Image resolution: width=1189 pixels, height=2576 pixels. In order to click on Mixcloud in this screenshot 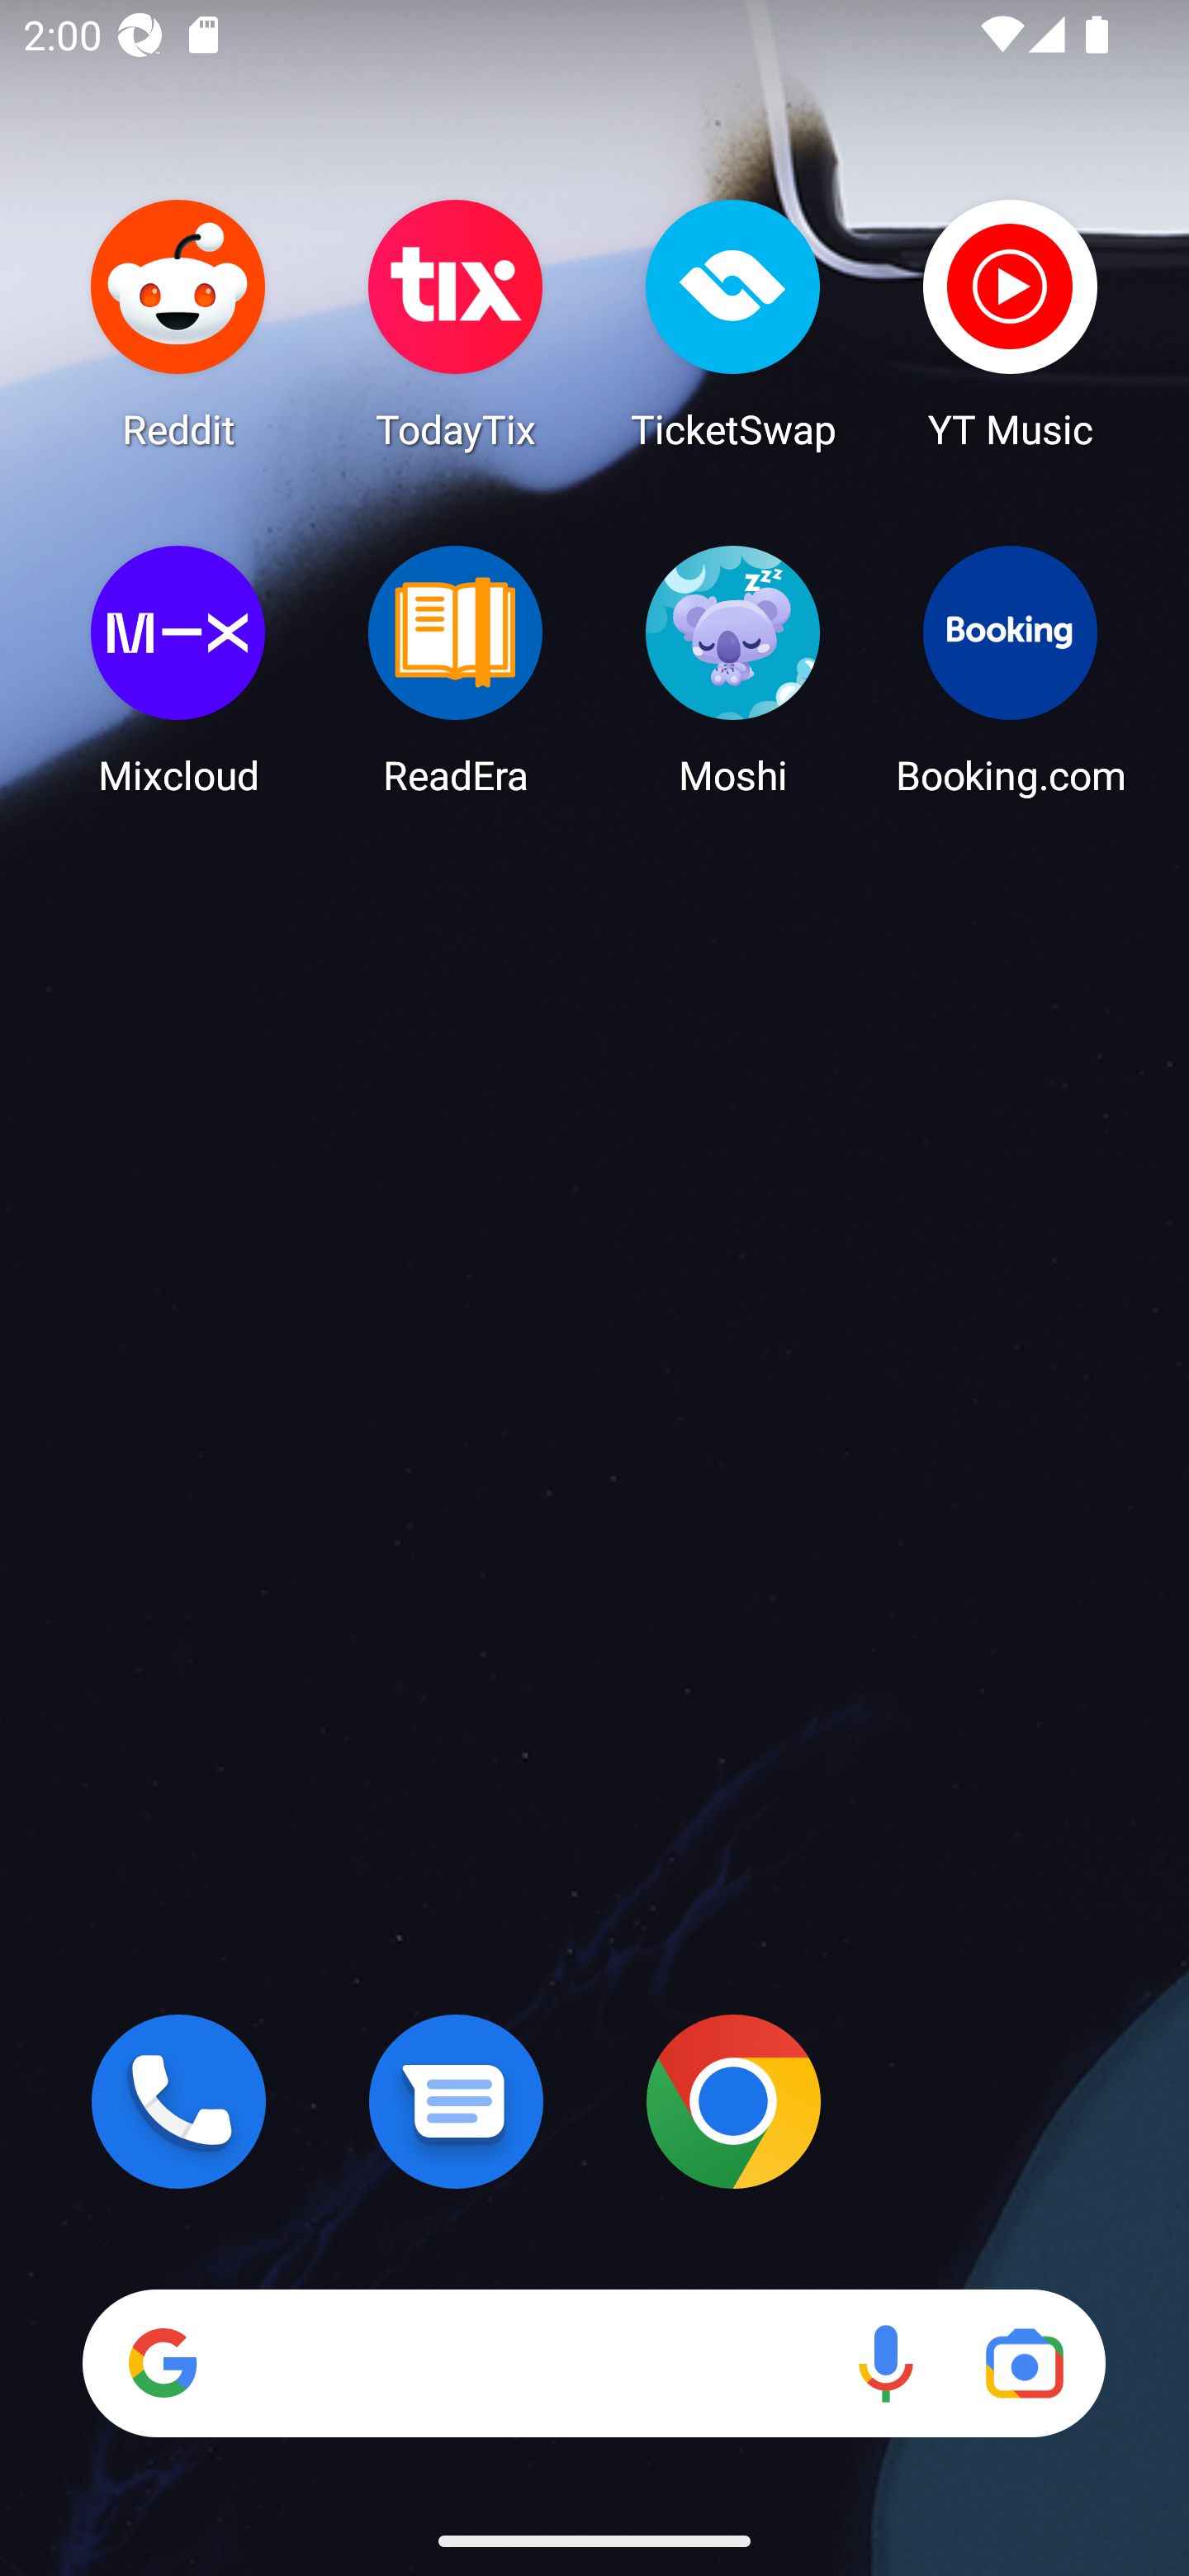, I will do `click(178, 670)`.